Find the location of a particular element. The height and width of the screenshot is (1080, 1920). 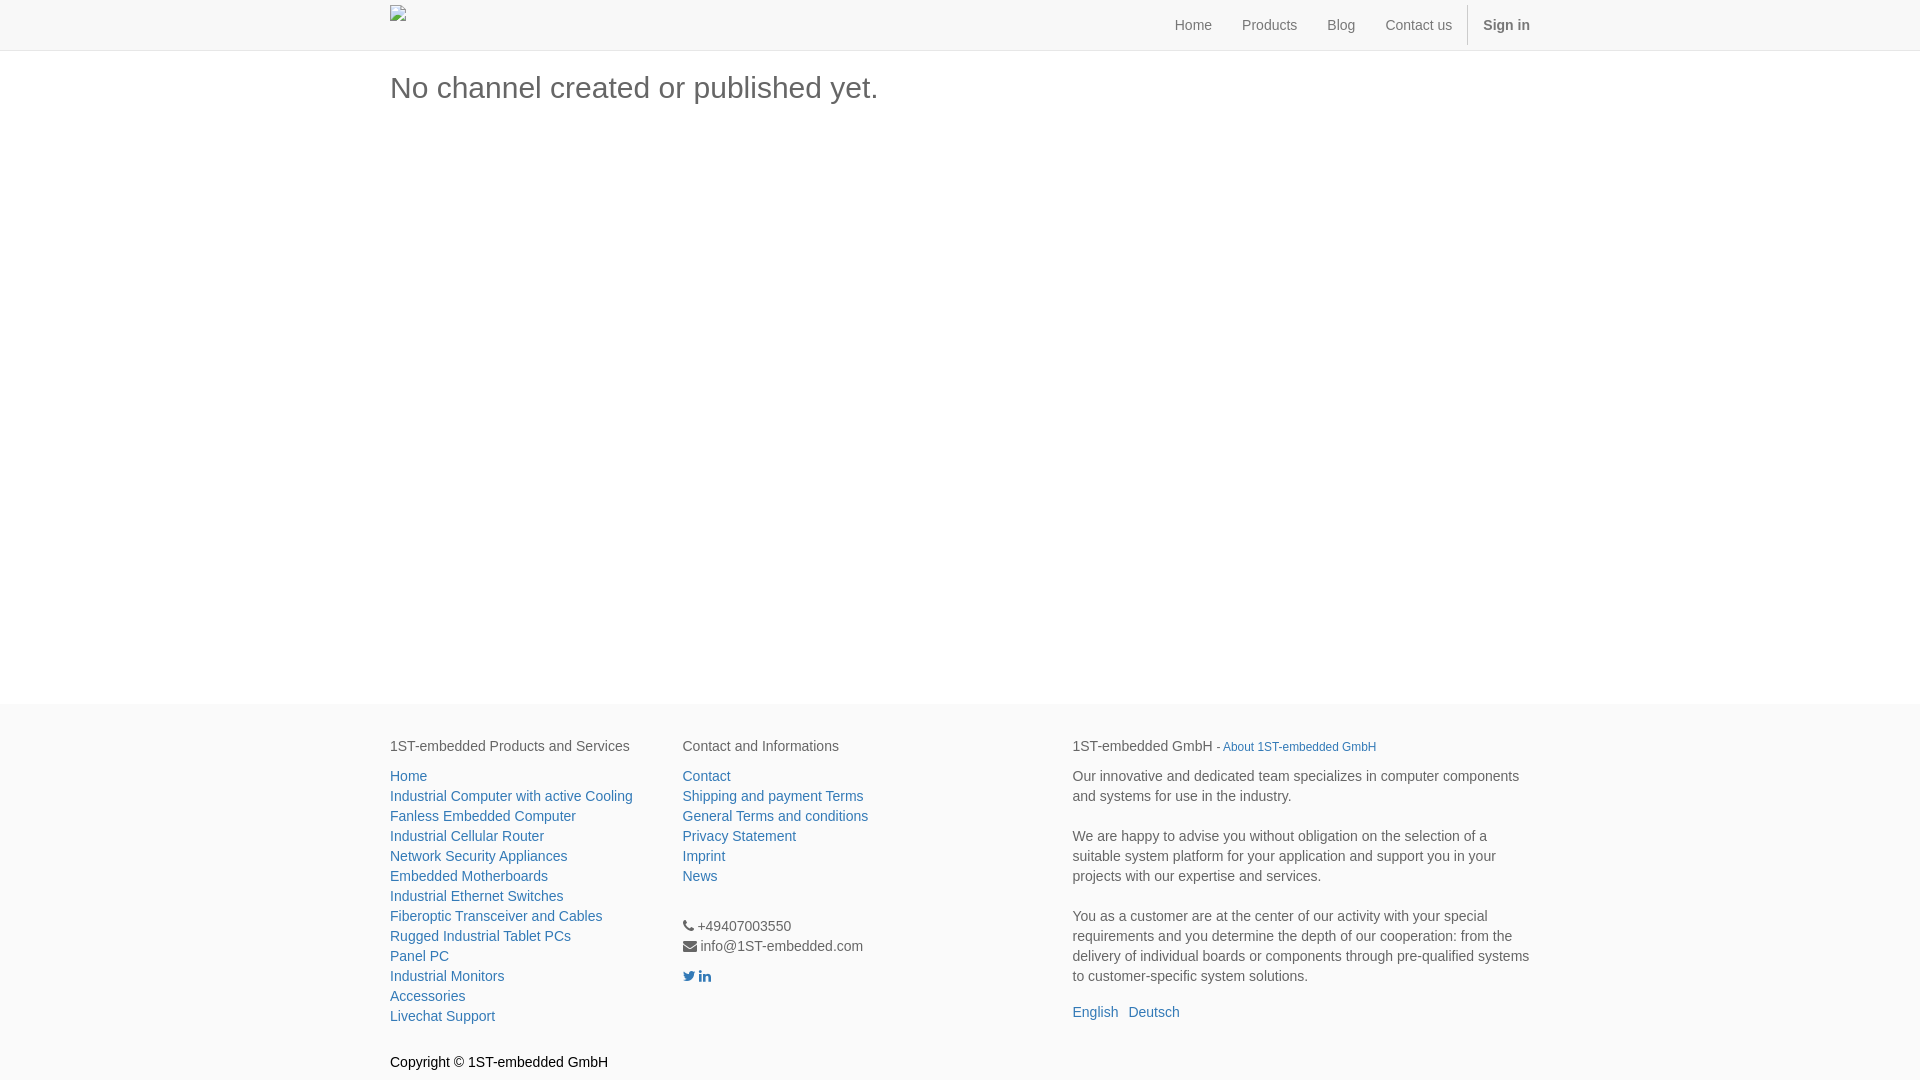

Fiberoptic Transceiver and Cables is located at coordinates (522, 916).